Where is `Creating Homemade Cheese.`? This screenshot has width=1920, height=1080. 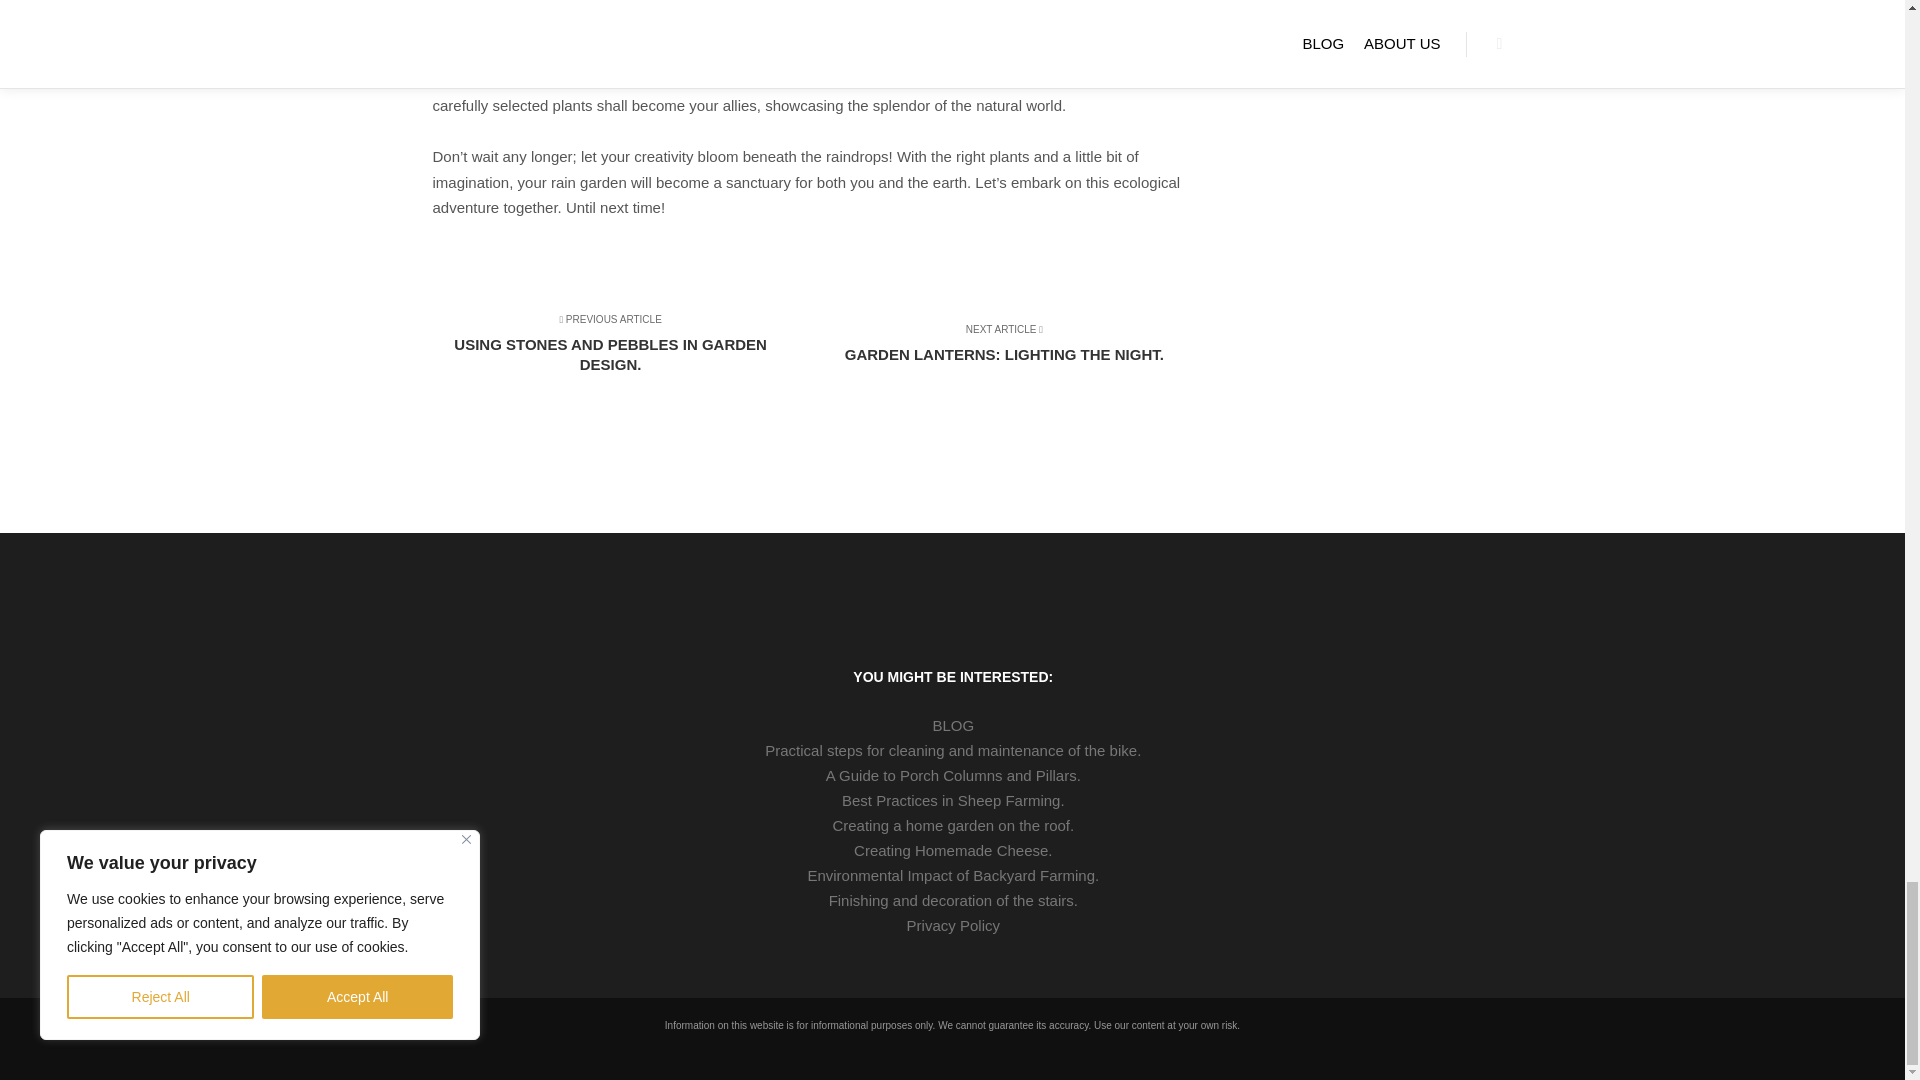 Creating Homemade Cheese. is located at coordinates (954, 850).